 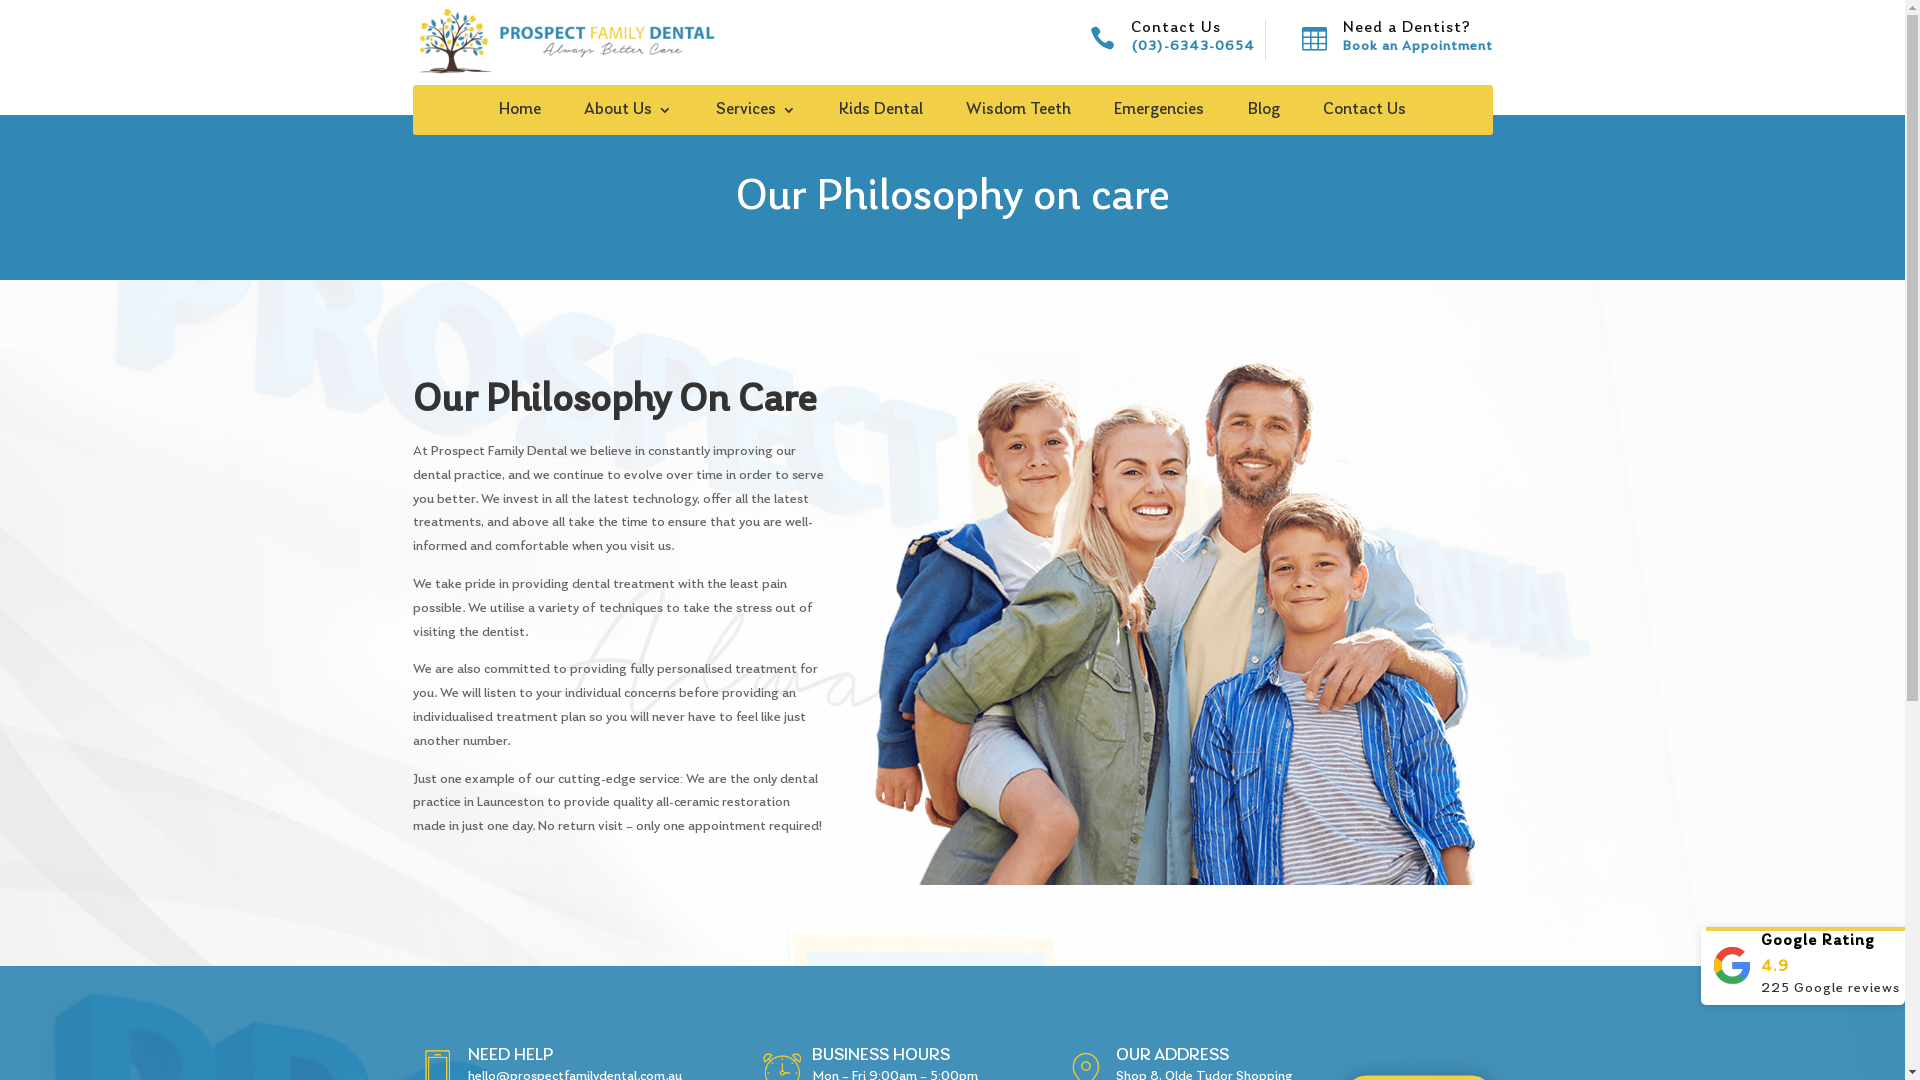 What do you see at coordinates (1159, 114) in the screenshot?
I see `Emergencies` at bounding box center [1159, 114].